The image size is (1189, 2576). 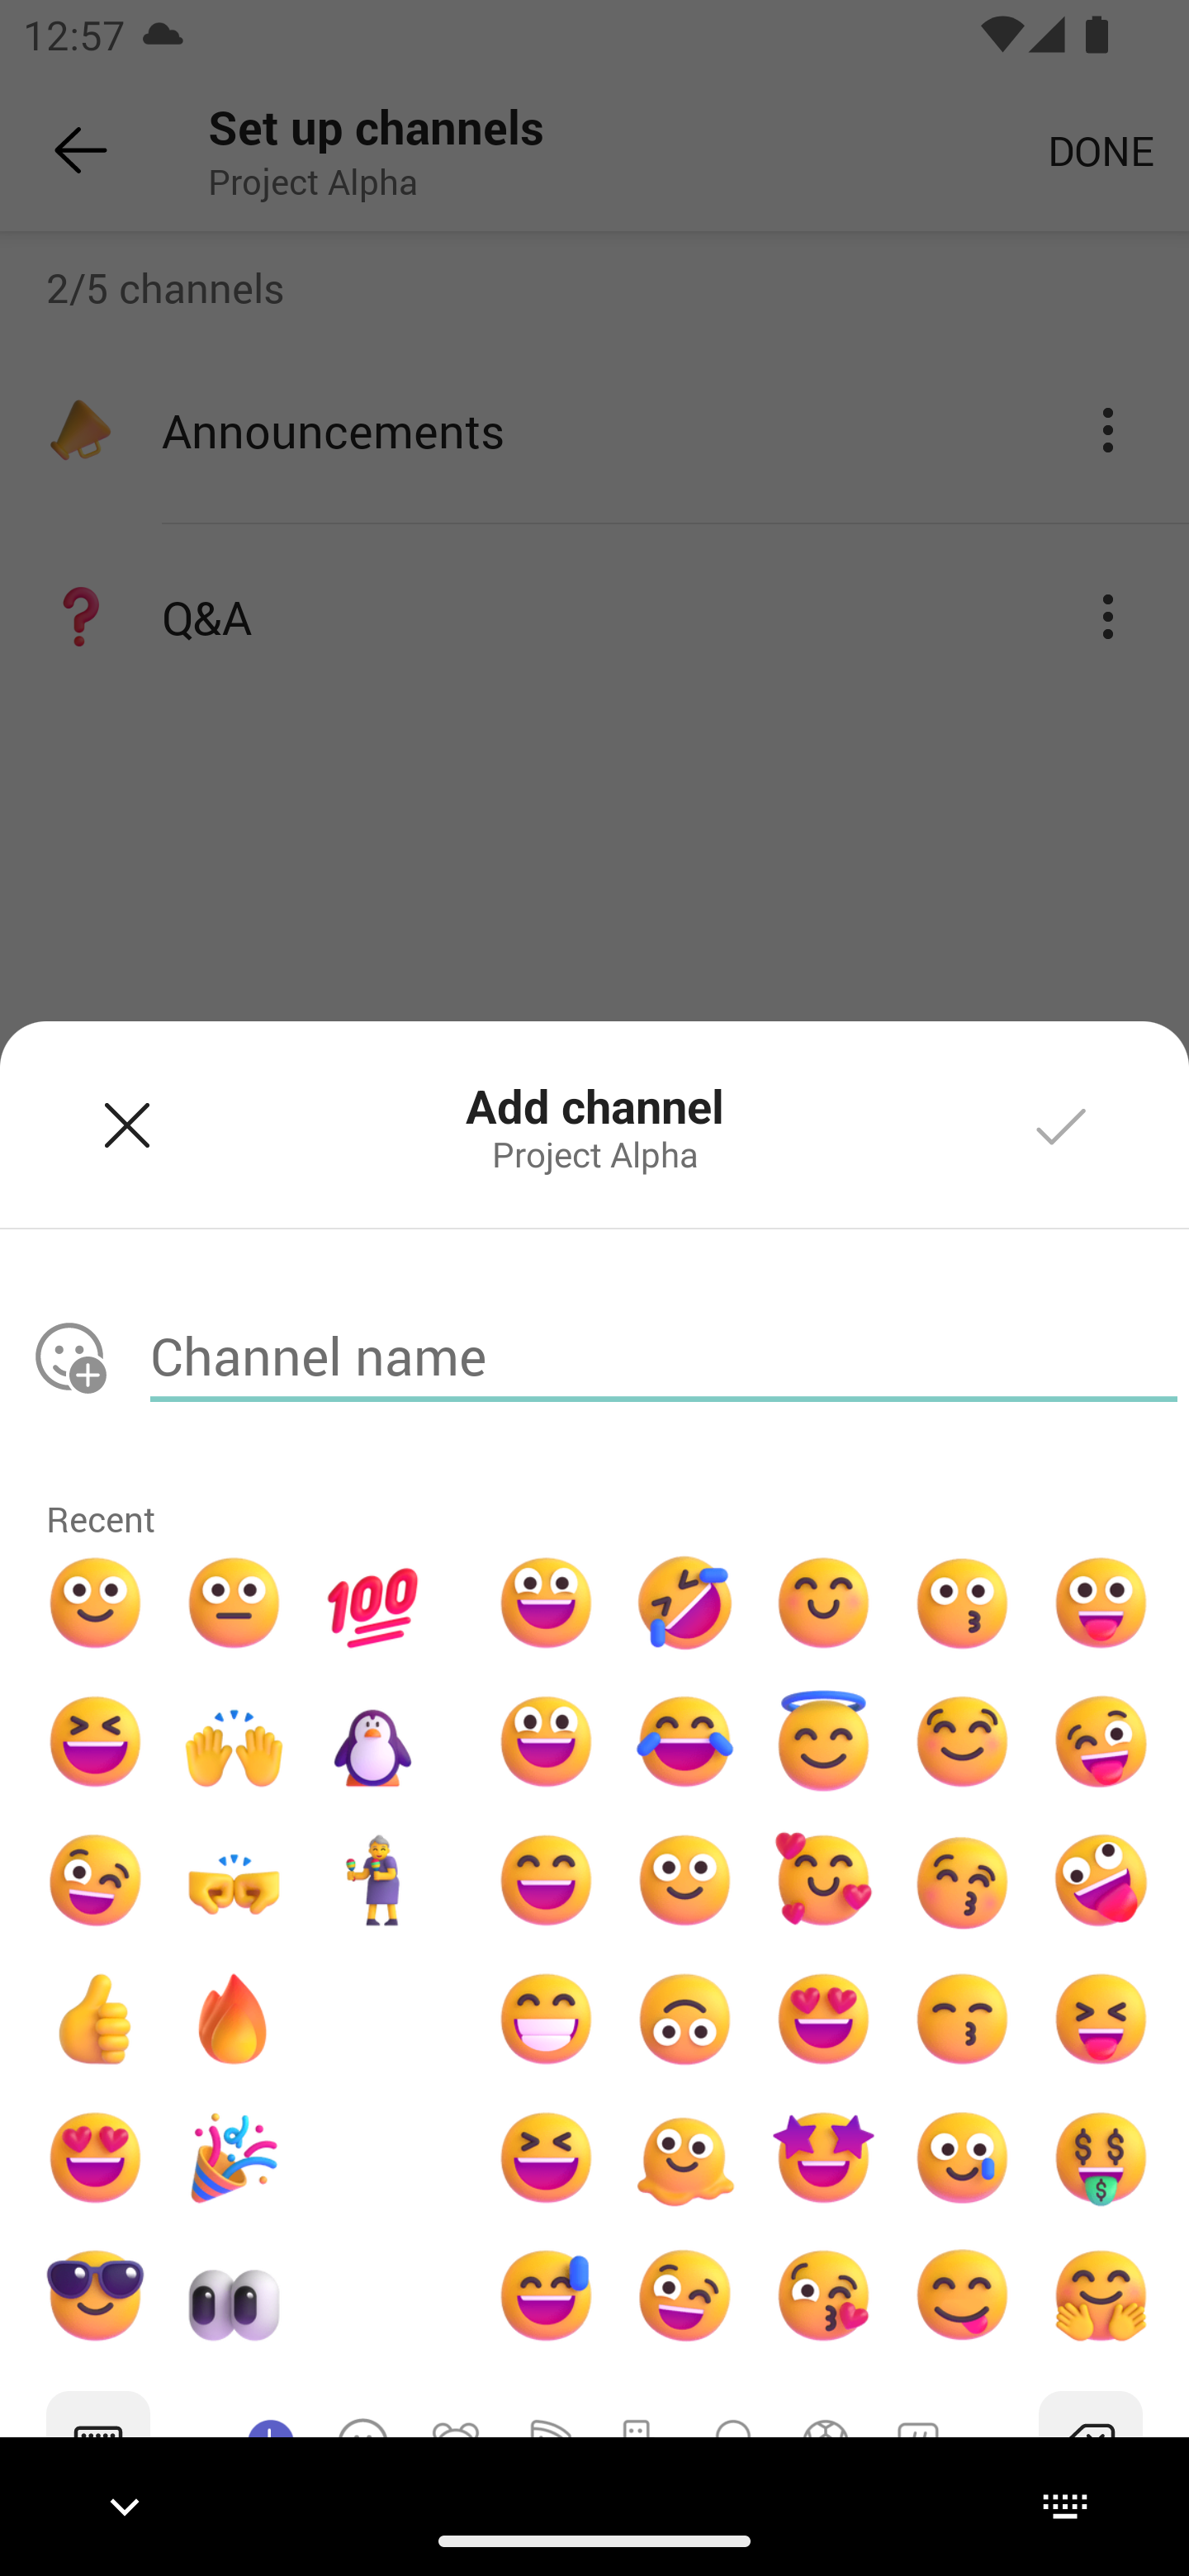 What do you see at coordinates (824, 2157) in the screenshot?
I see `Star eyes emoji` at bounding box center [824, 2157].